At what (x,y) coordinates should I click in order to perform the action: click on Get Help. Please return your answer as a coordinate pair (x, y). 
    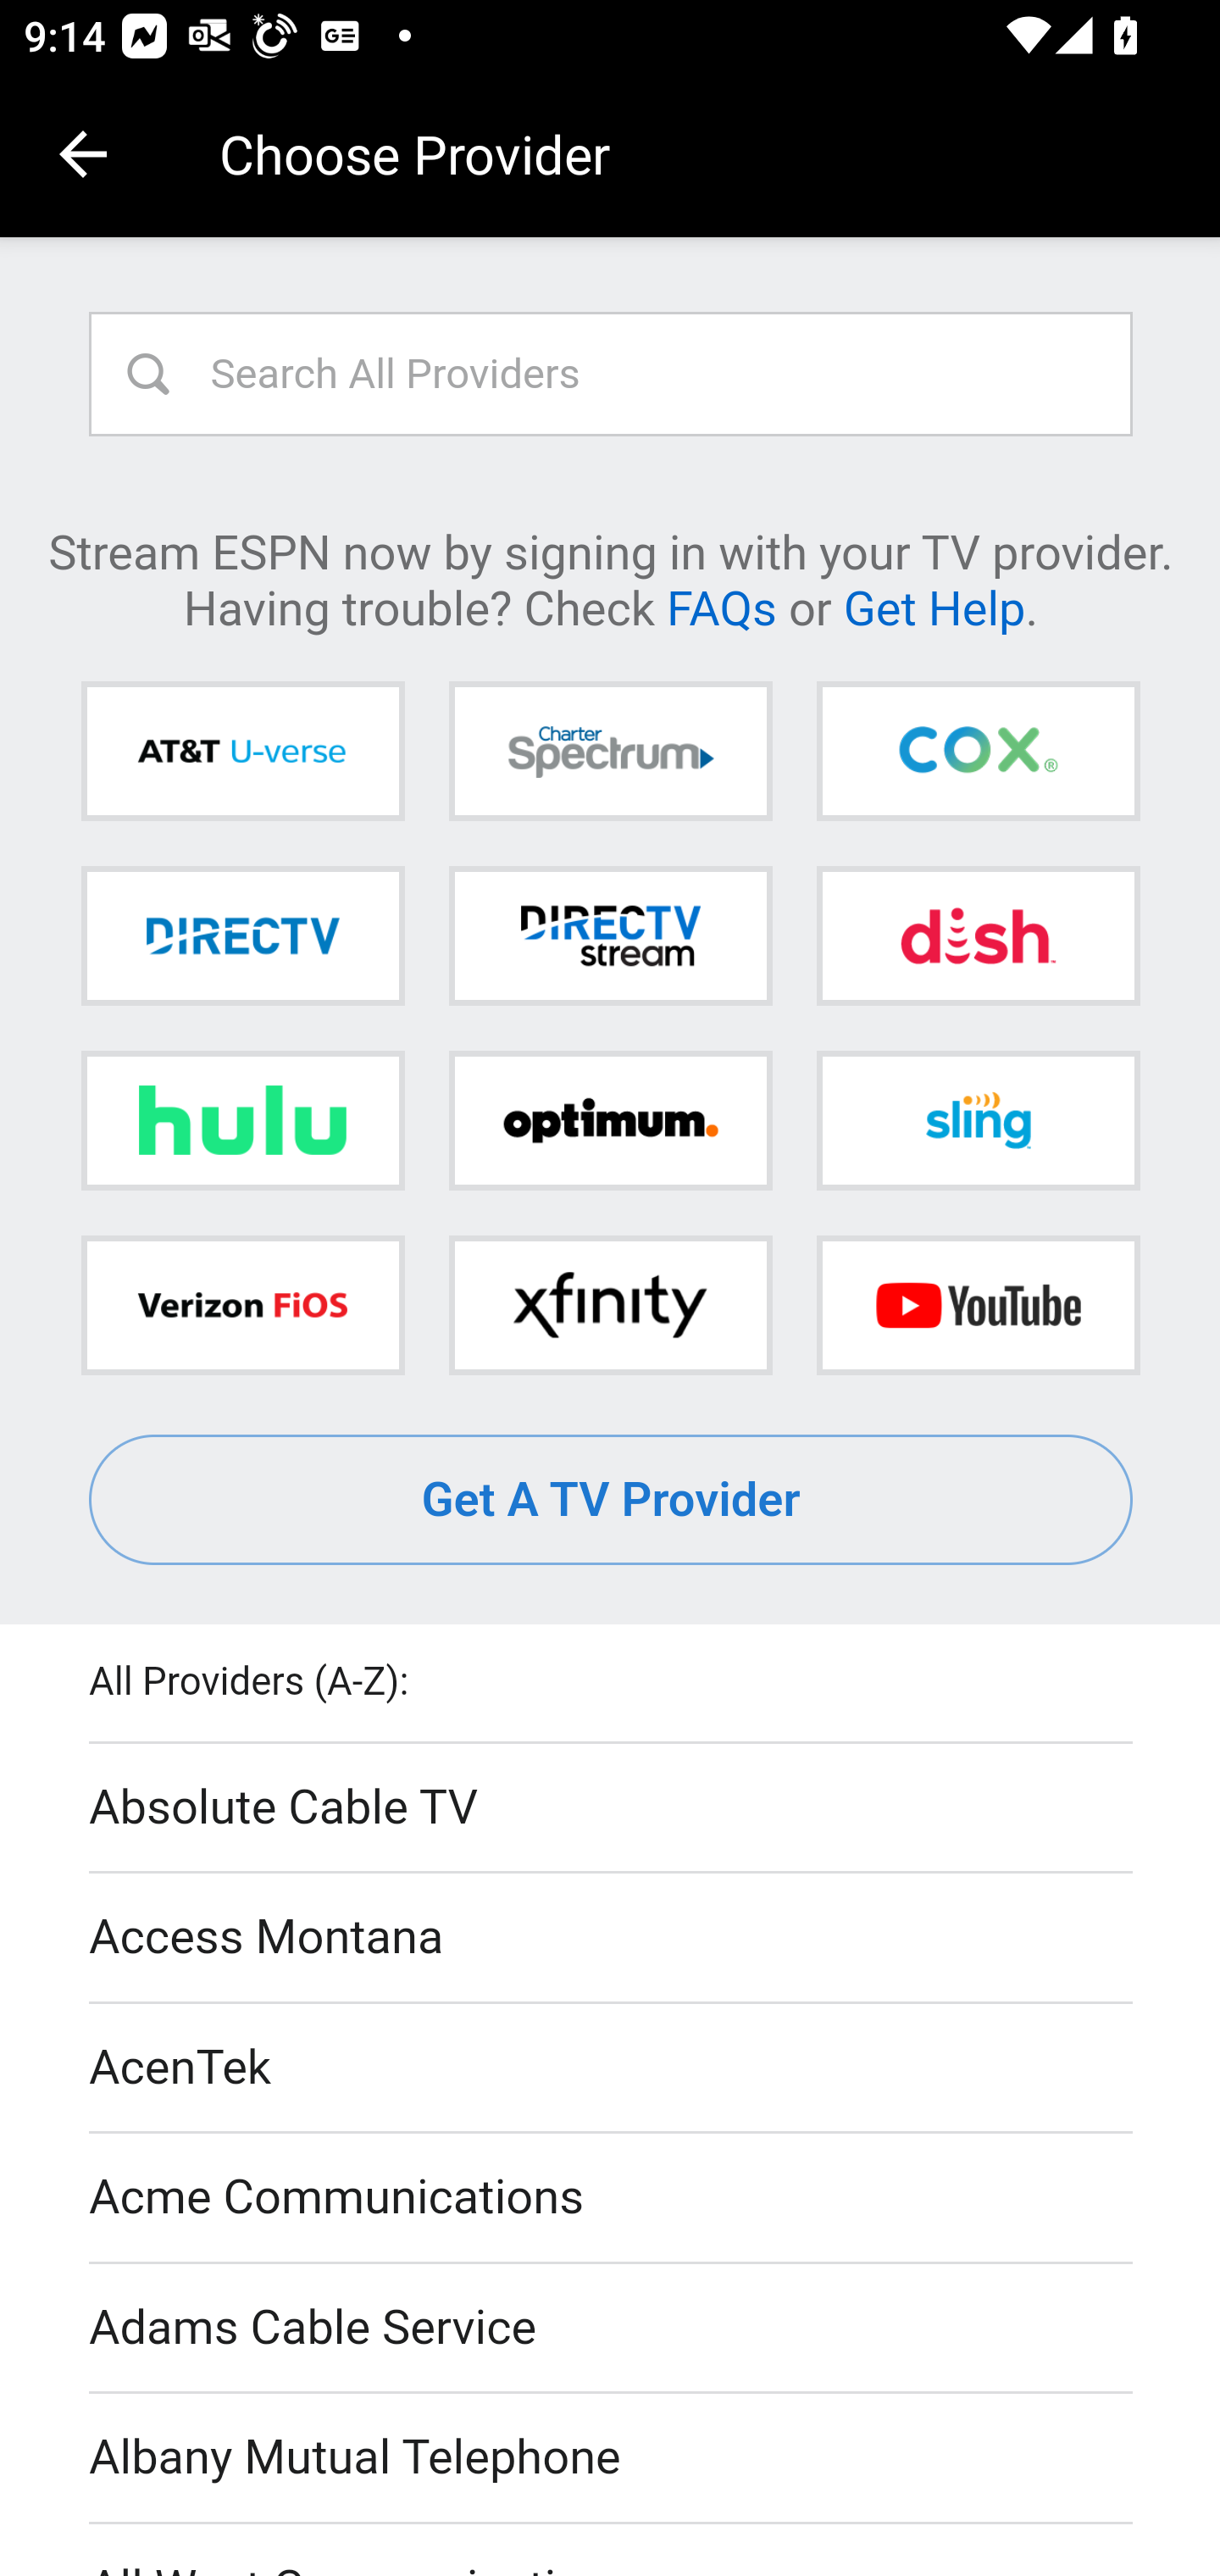
    Looking at the image, I should click on (934, 606).